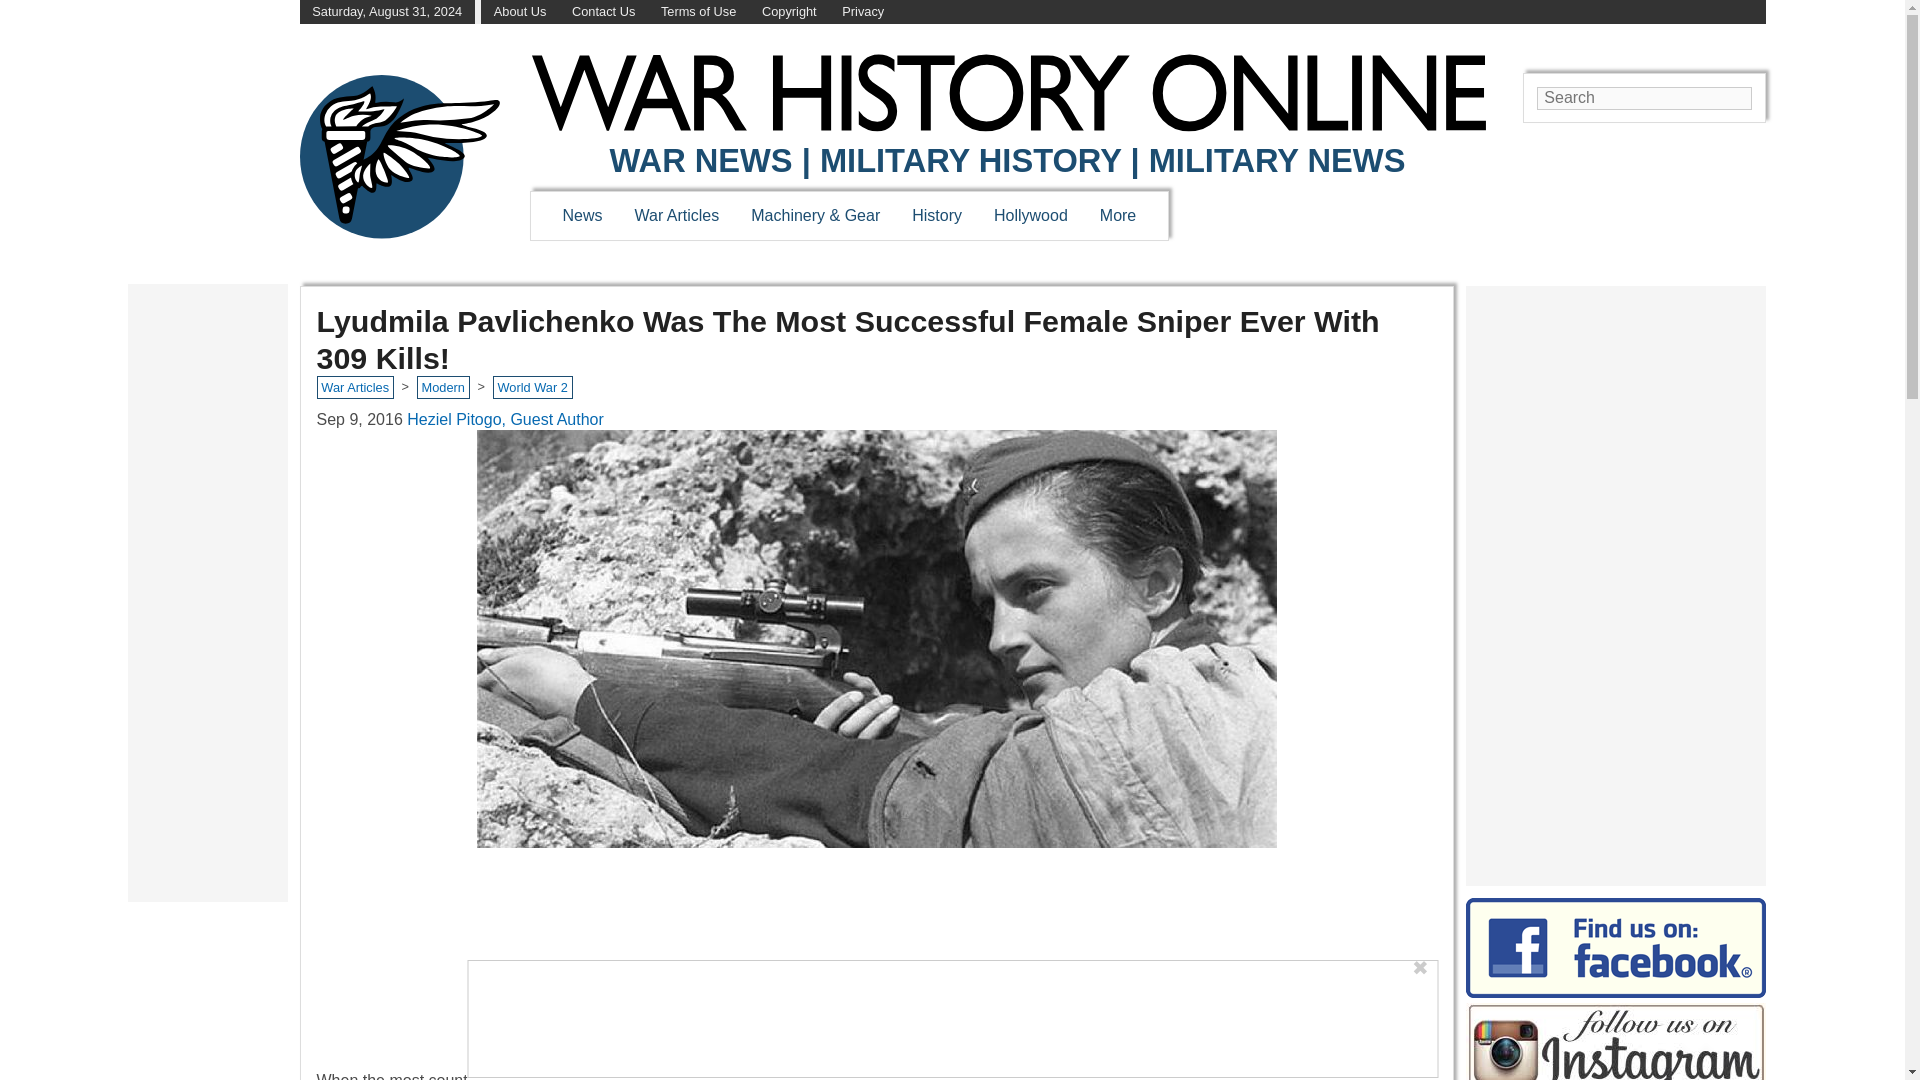  I want to click on Copyright, so click(790, 12).